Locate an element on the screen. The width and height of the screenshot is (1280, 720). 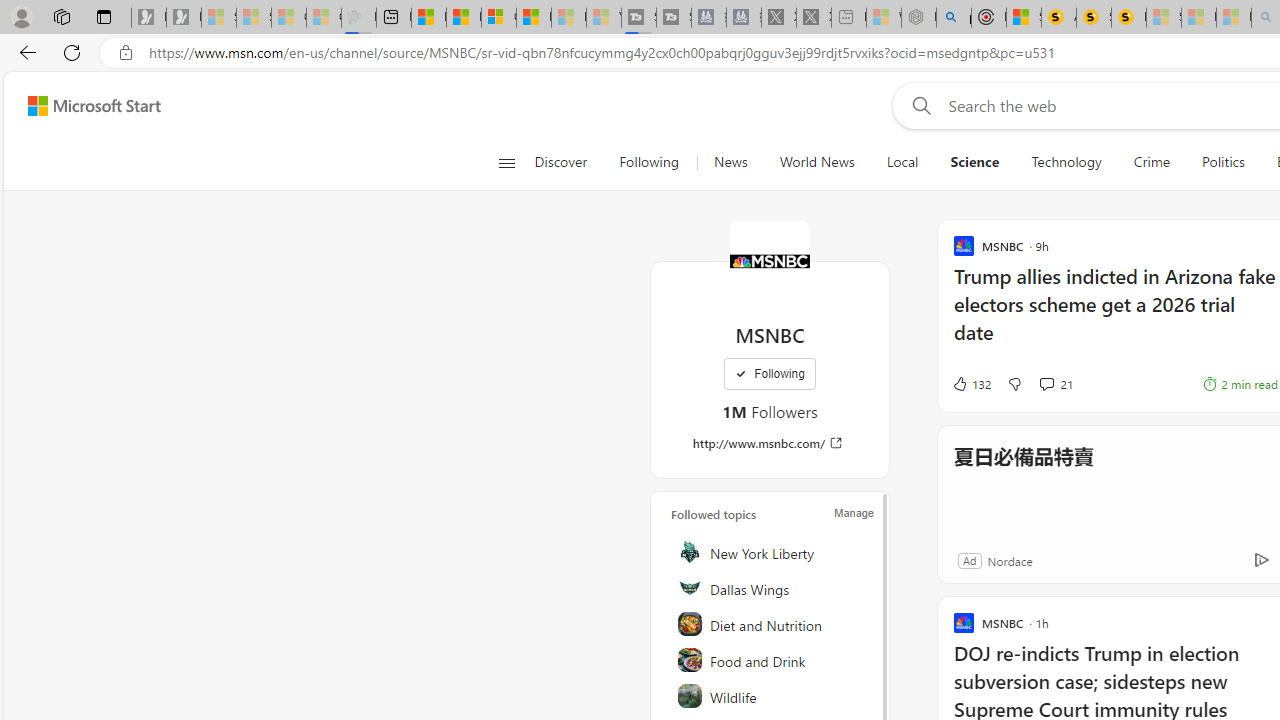
Diet and Nutrition is located at coordinates (771, 624).